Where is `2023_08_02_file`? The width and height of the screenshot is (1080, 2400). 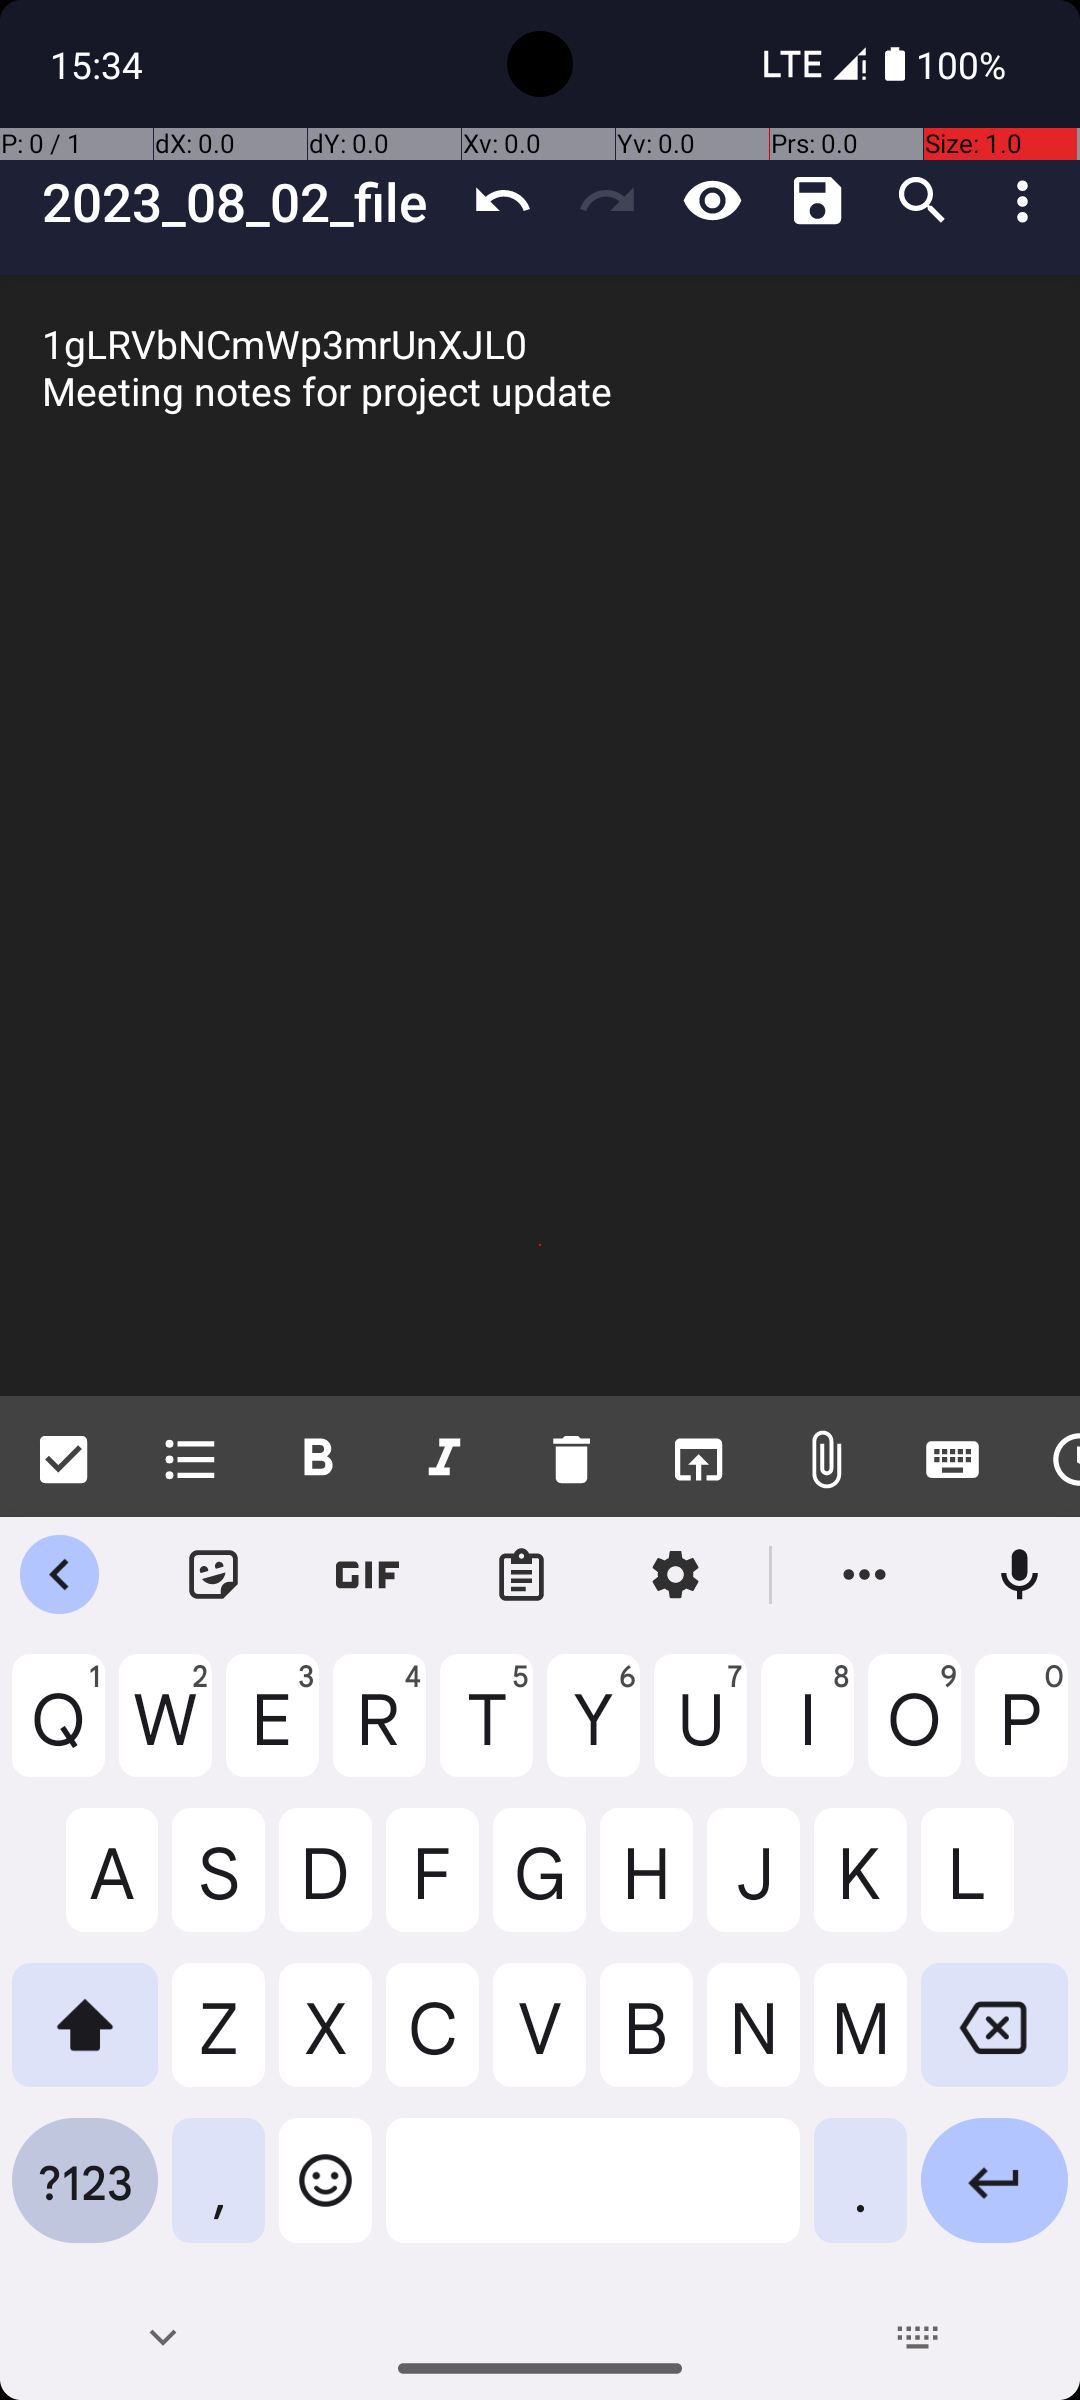
2023_08_02_file is located at coordinates (246, 202).